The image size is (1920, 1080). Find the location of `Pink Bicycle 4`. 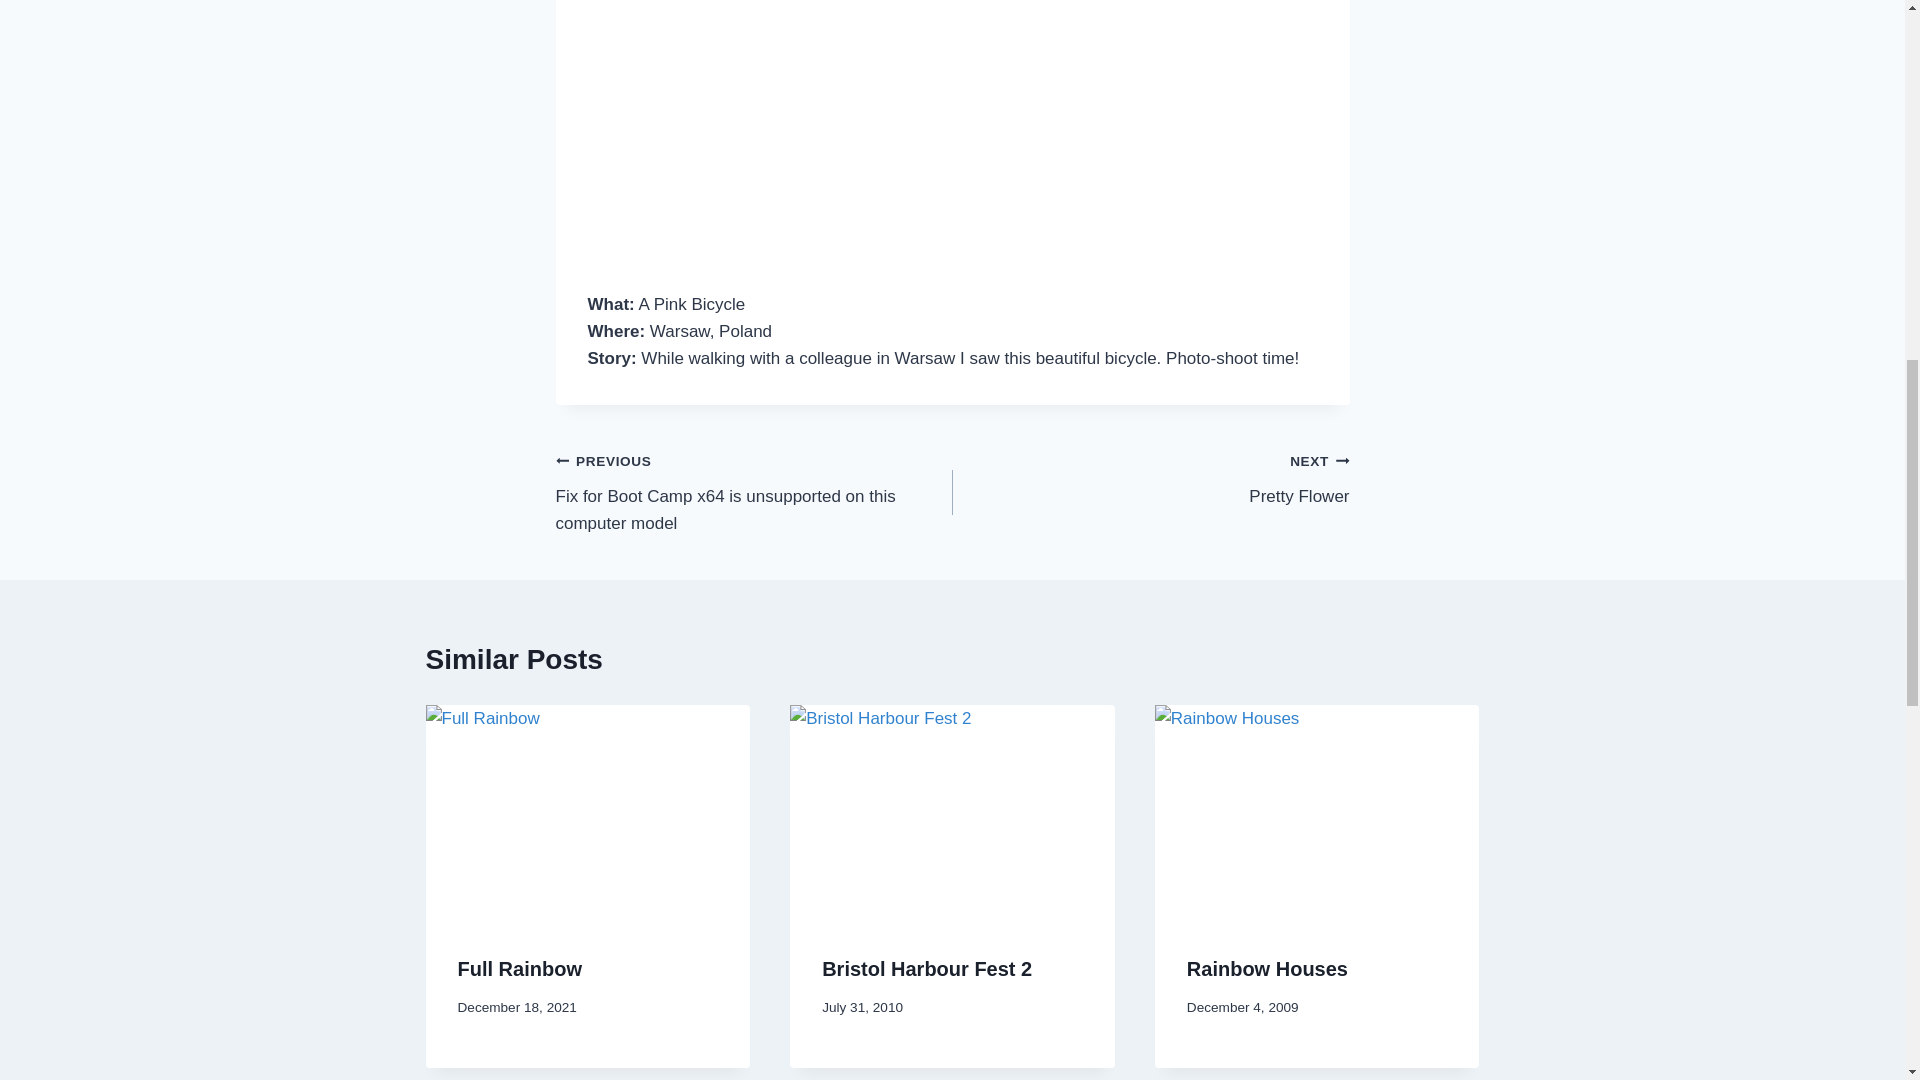

Pink Bicycle 4 is located at coordinates (952, 130).